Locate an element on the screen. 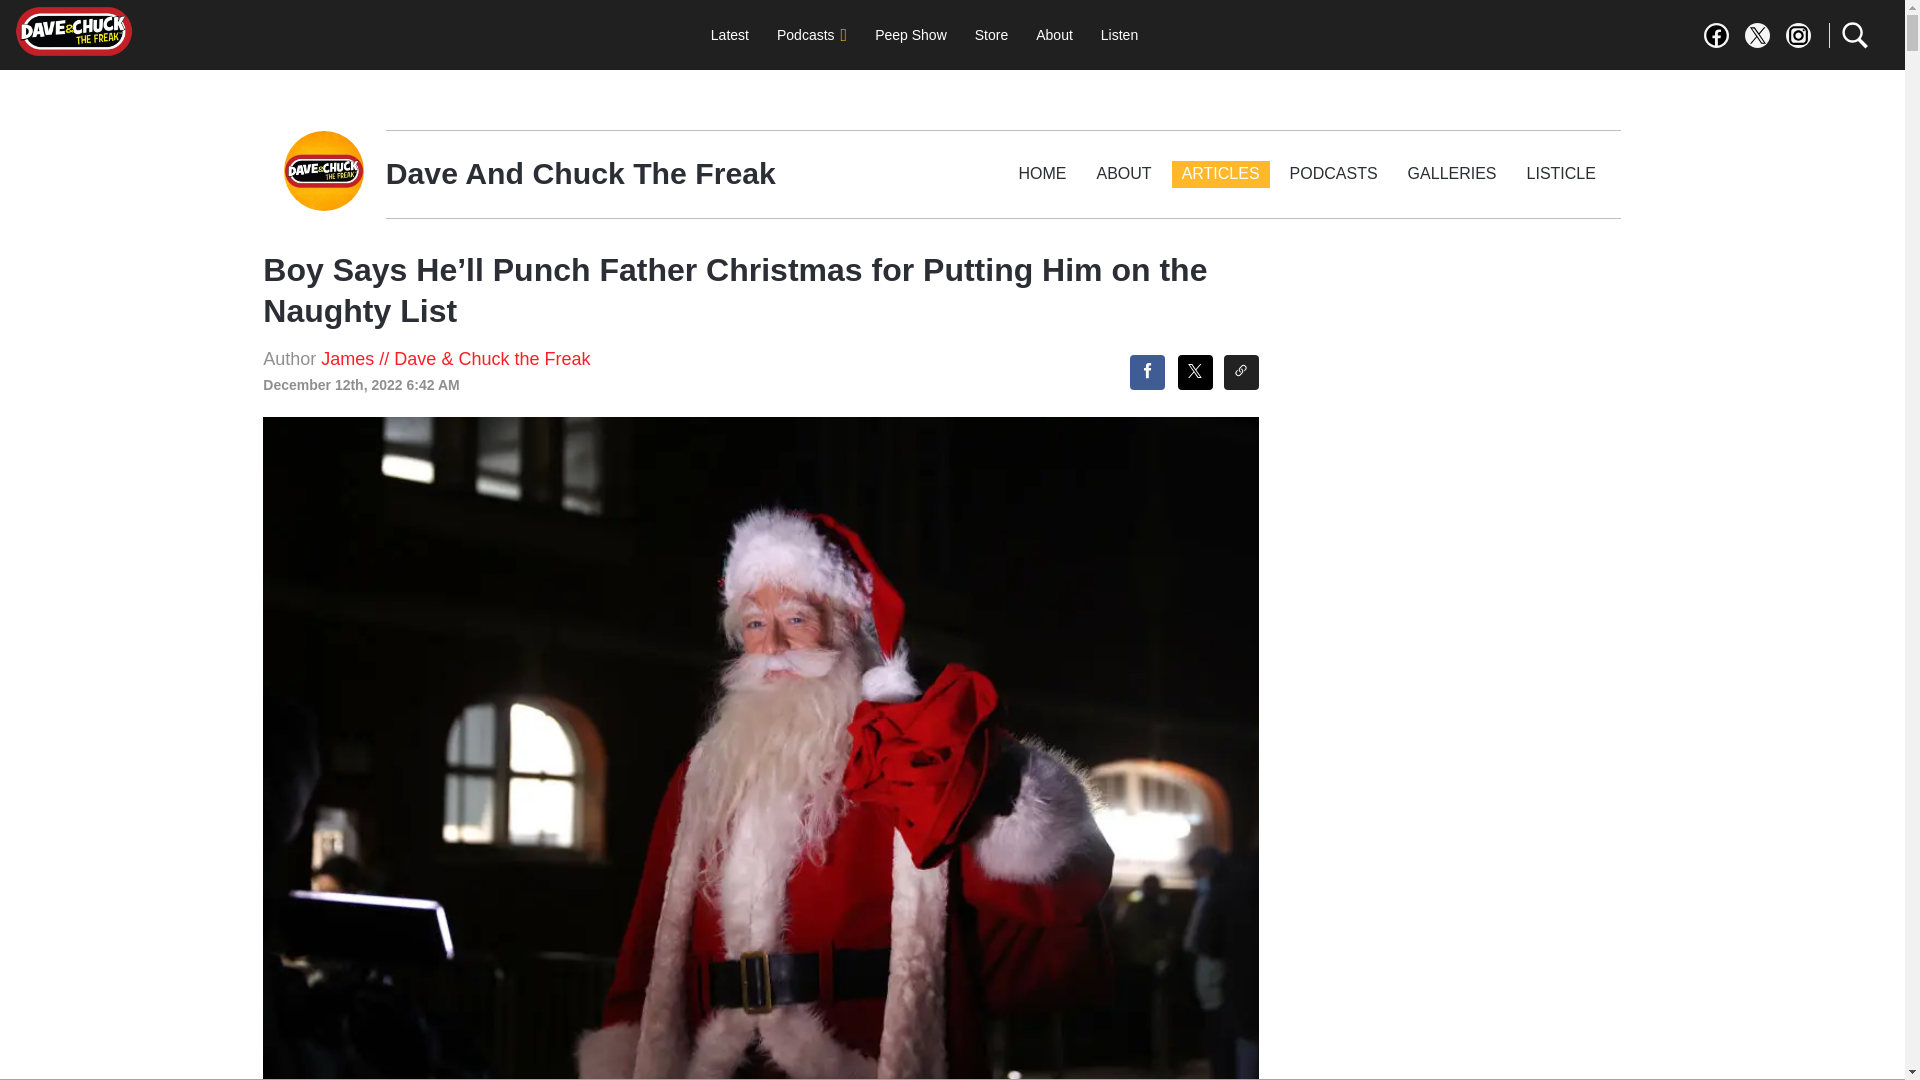 This screenshot has height=1080, width=1920. Store is located at coordinates (991, 35).